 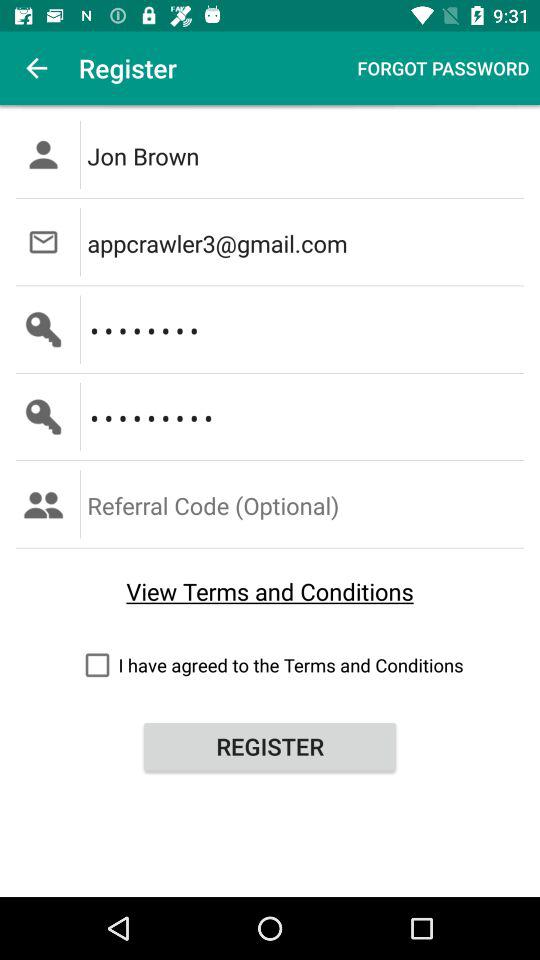 I want to click on flip until the i have agreed item, so click(x=270, y=664).